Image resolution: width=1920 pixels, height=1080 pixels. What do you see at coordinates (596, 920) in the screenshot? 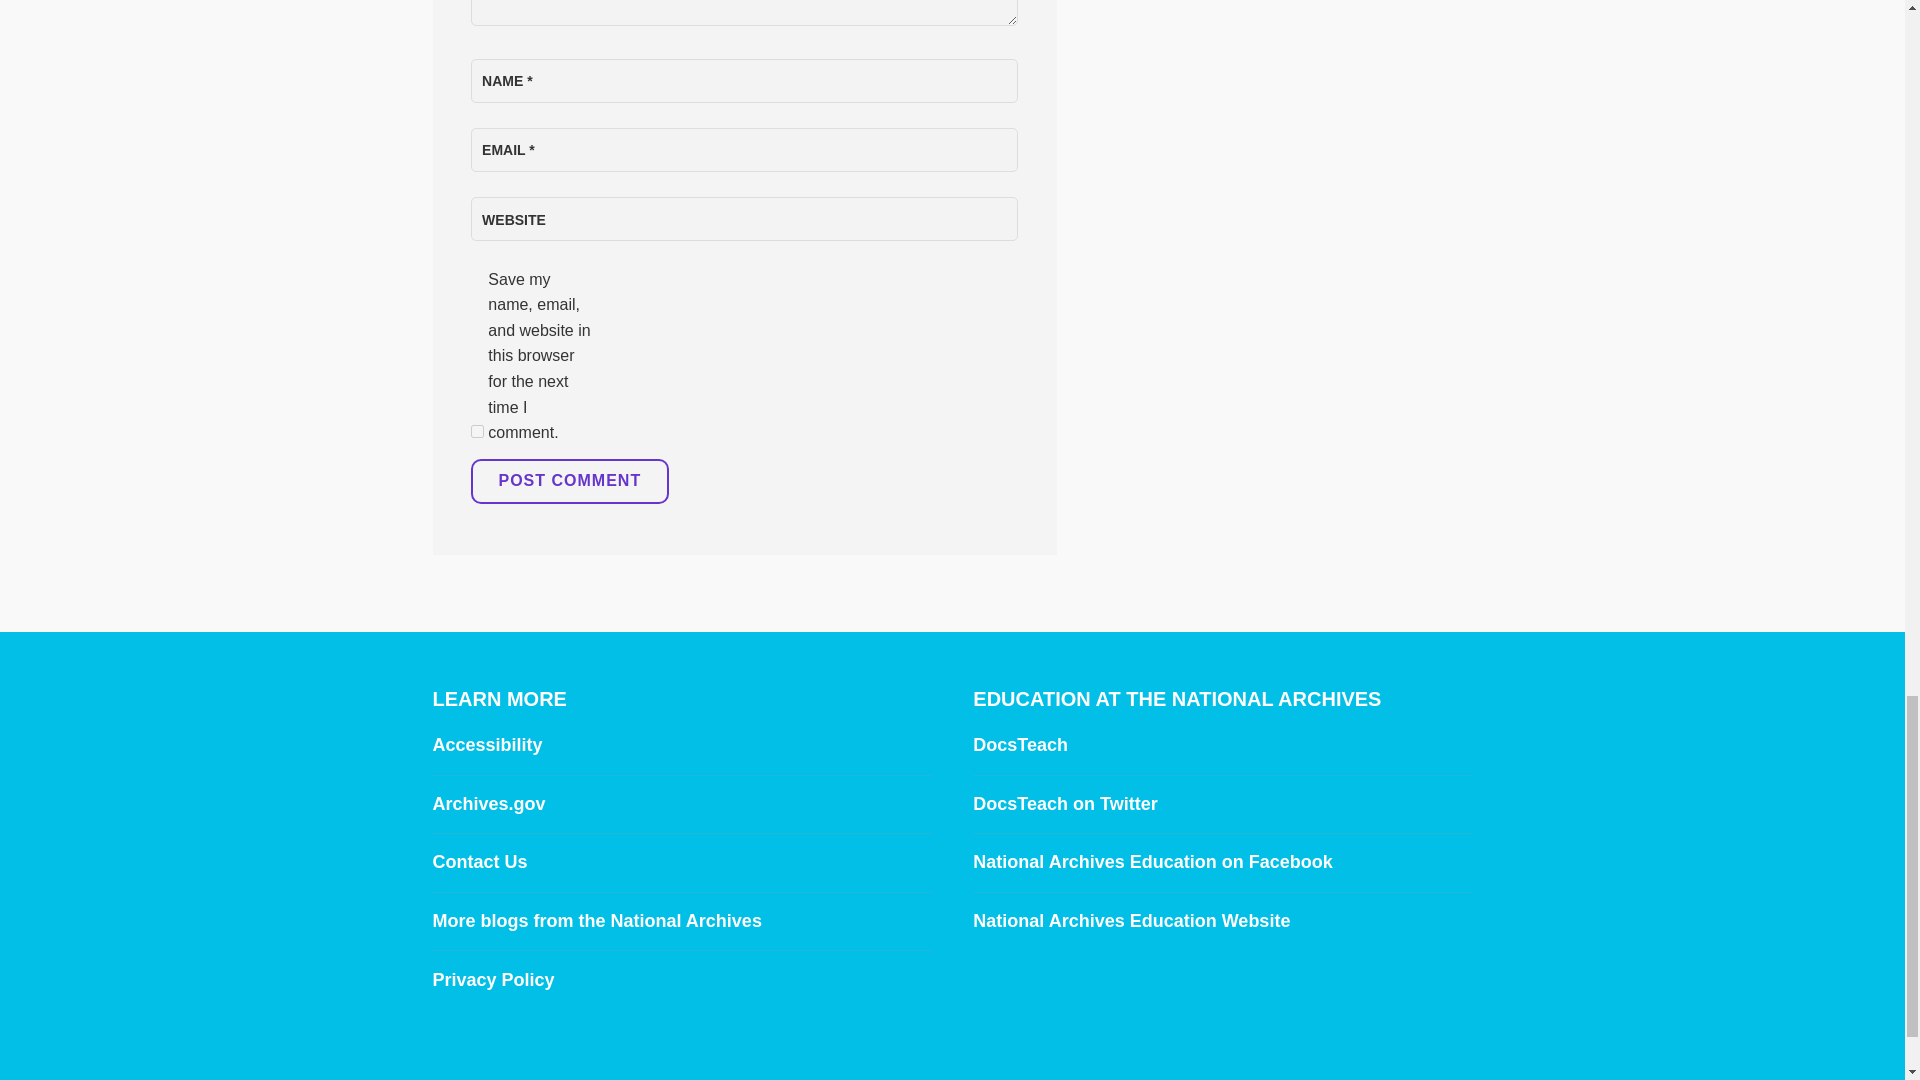
I see `U.S. National Archives Blogroll` at bounding box center [596, 920].